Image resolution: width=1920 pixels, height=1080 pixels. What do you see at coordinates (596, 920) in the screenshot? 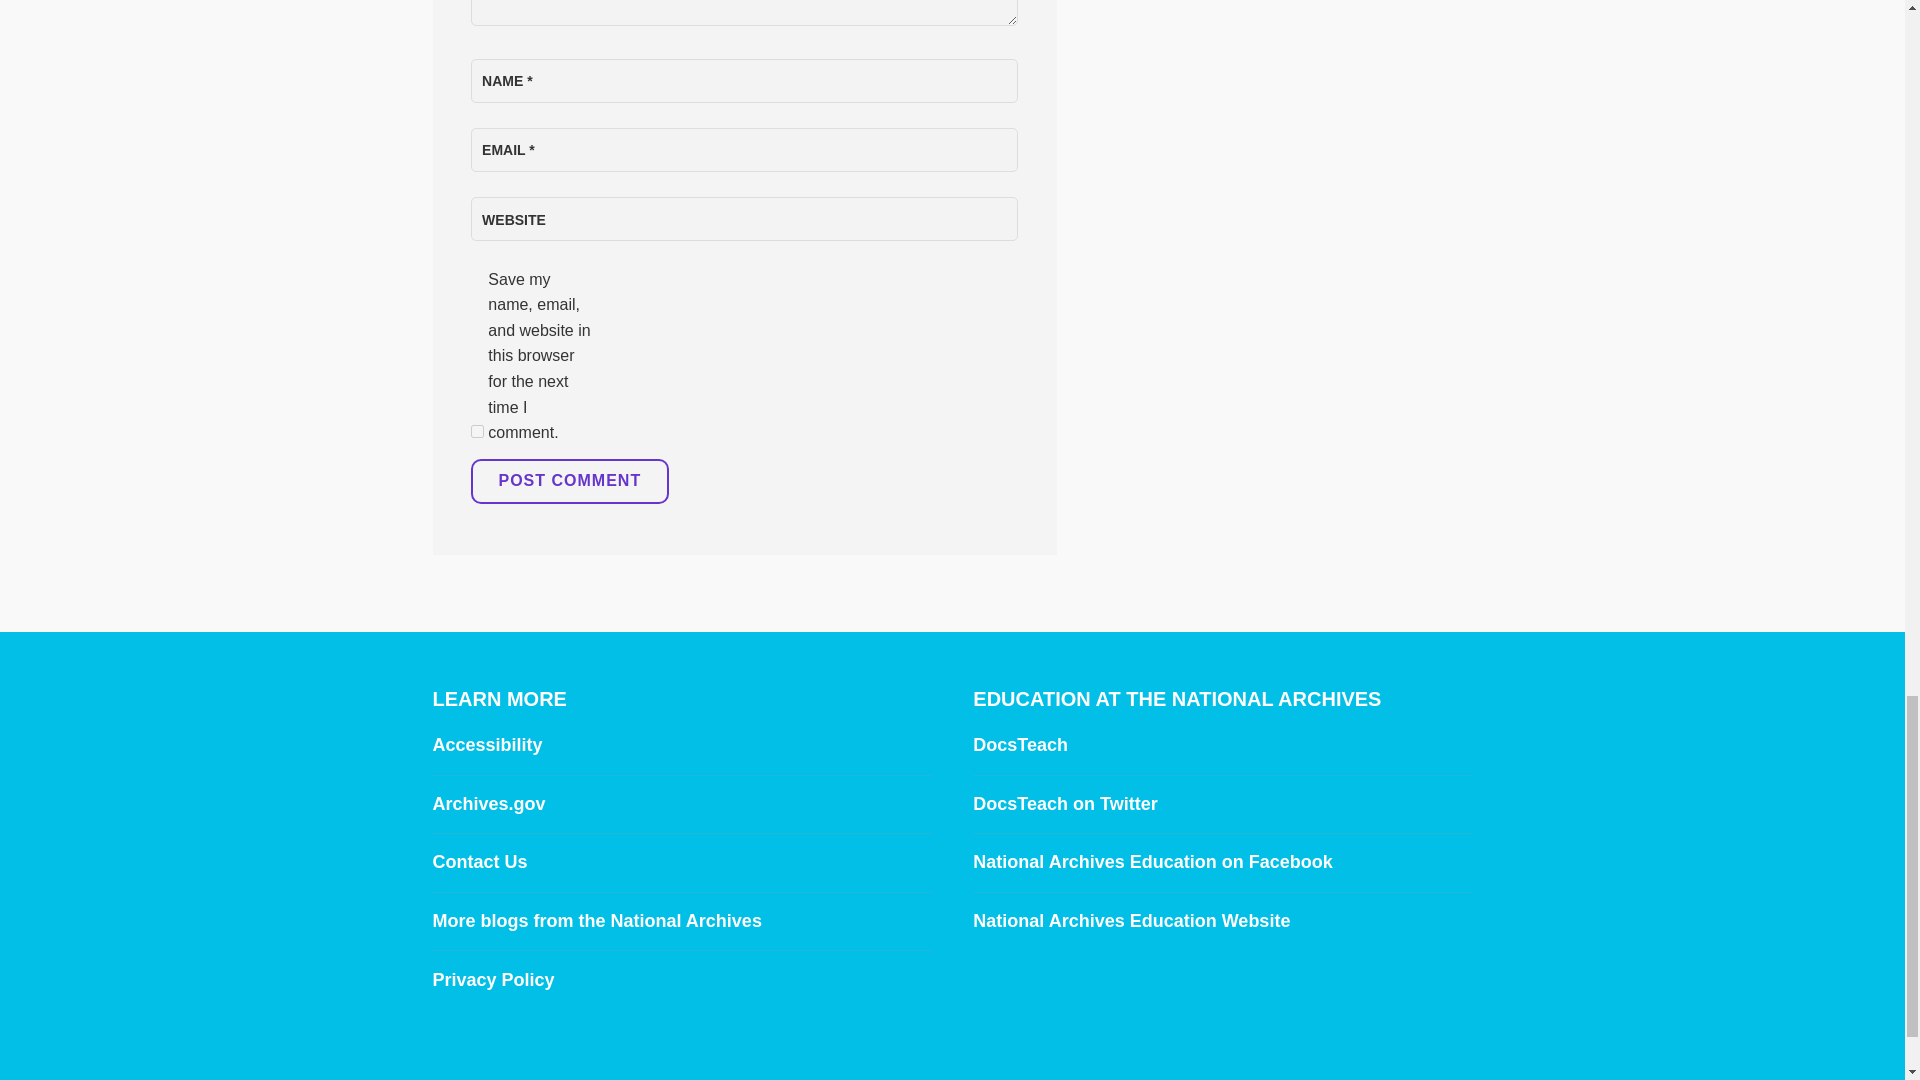
I see `U.S. National Archives Blogroll` at bounding box center [596, 920].